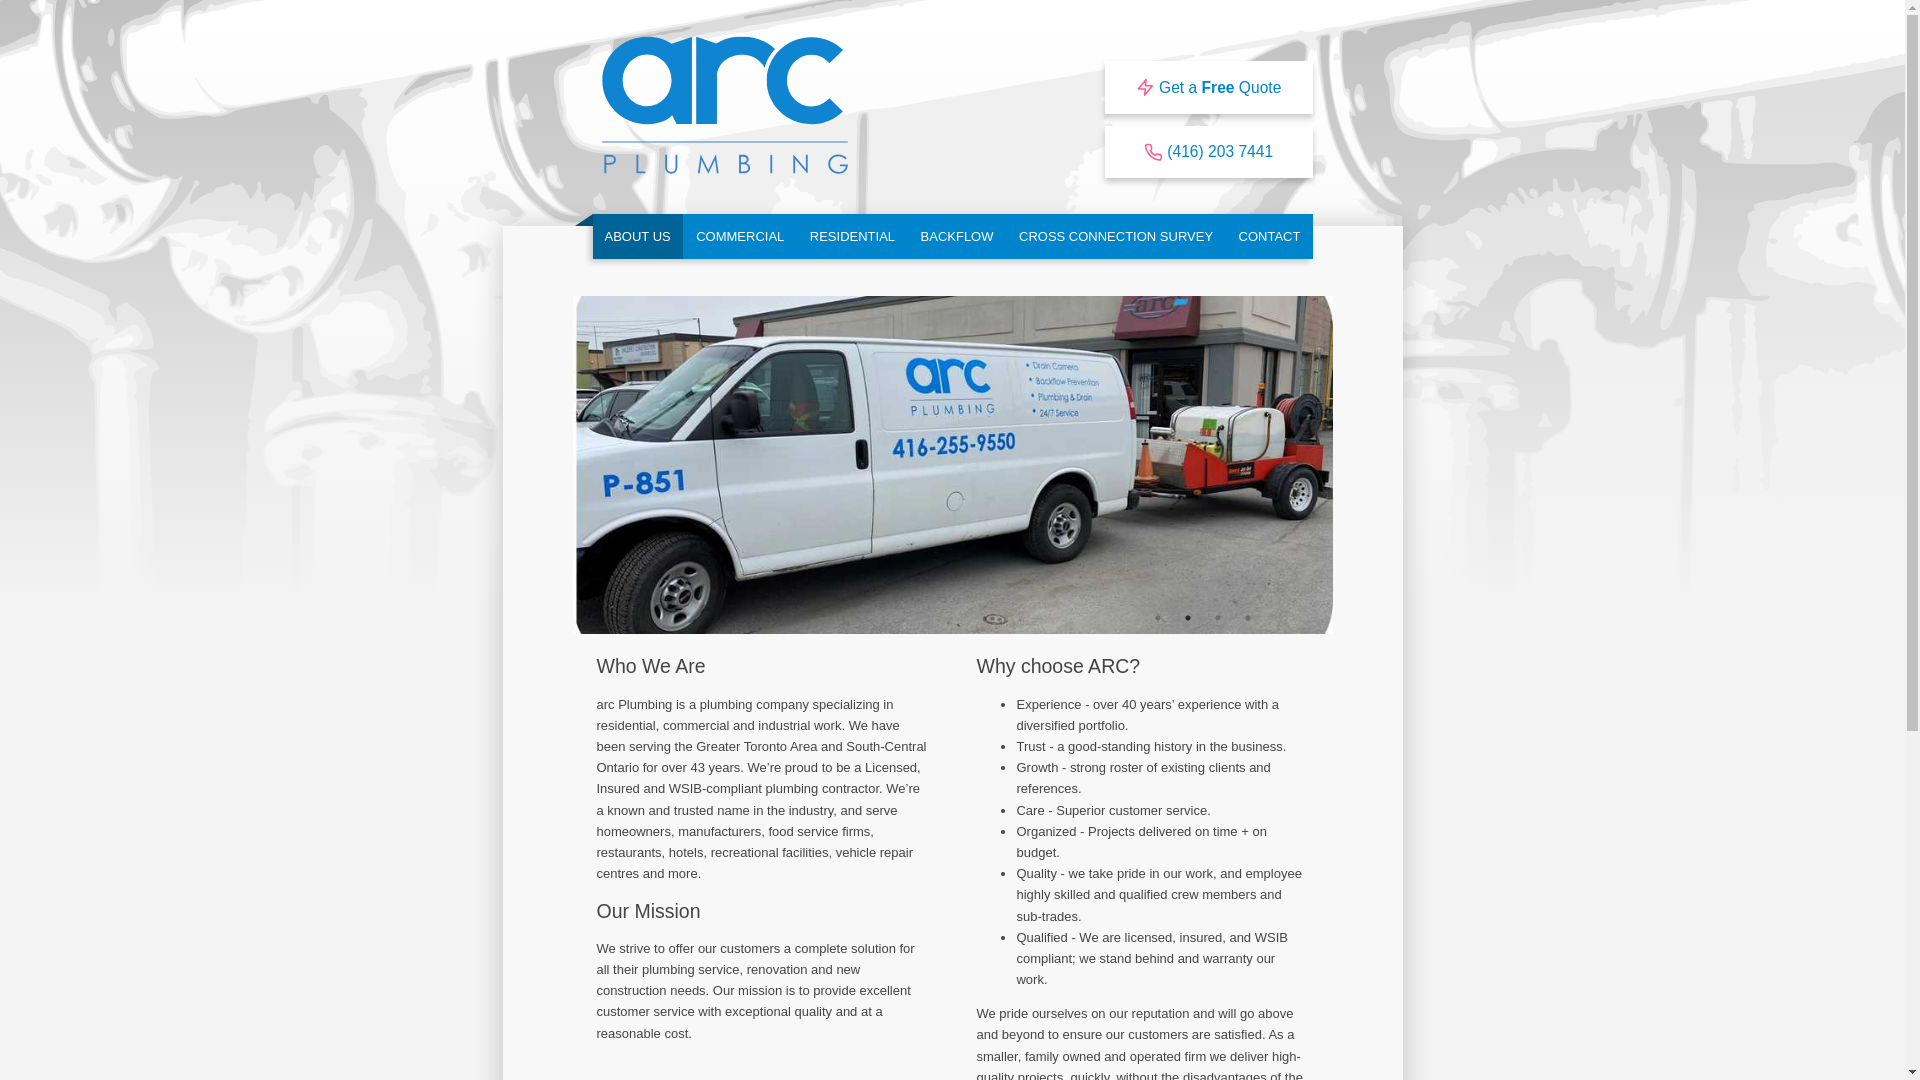 The width and height of the screenshot is (1920, 1080). I want to click on BACKFLOW, so click(958, 236).